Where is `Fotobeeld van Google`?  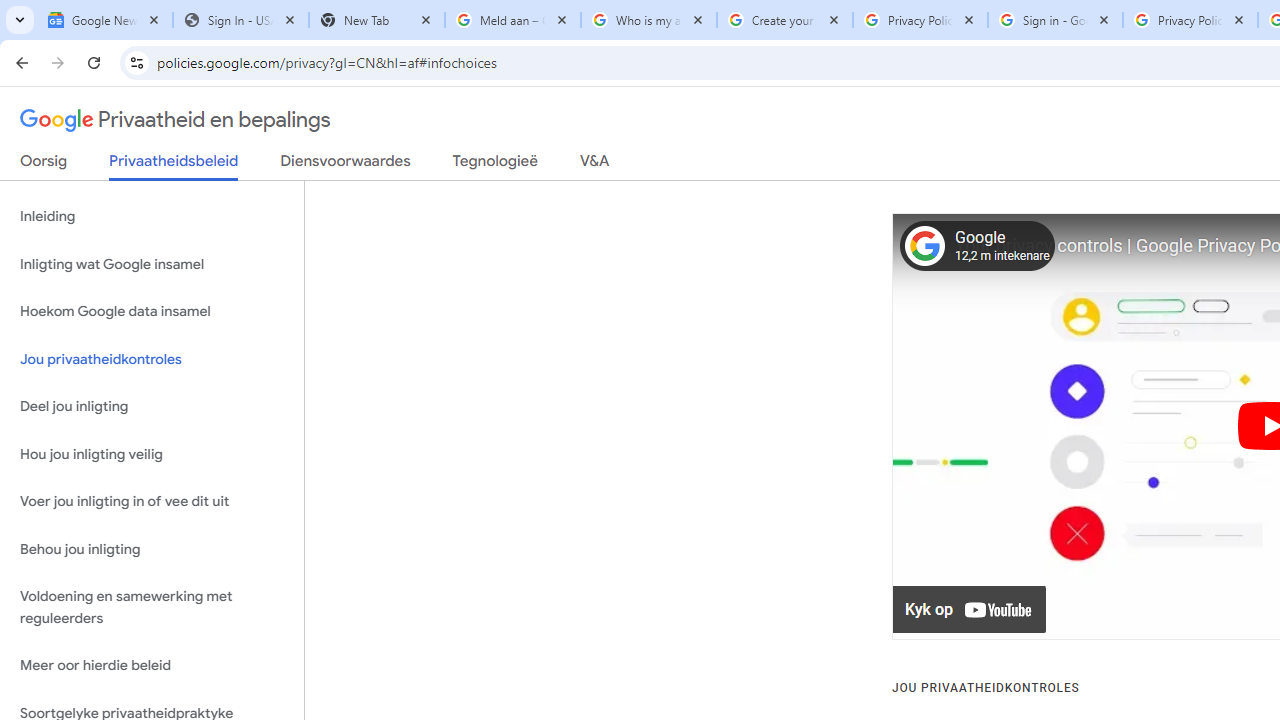 Fotobeeld van Google is located at coordinates (924, 246).